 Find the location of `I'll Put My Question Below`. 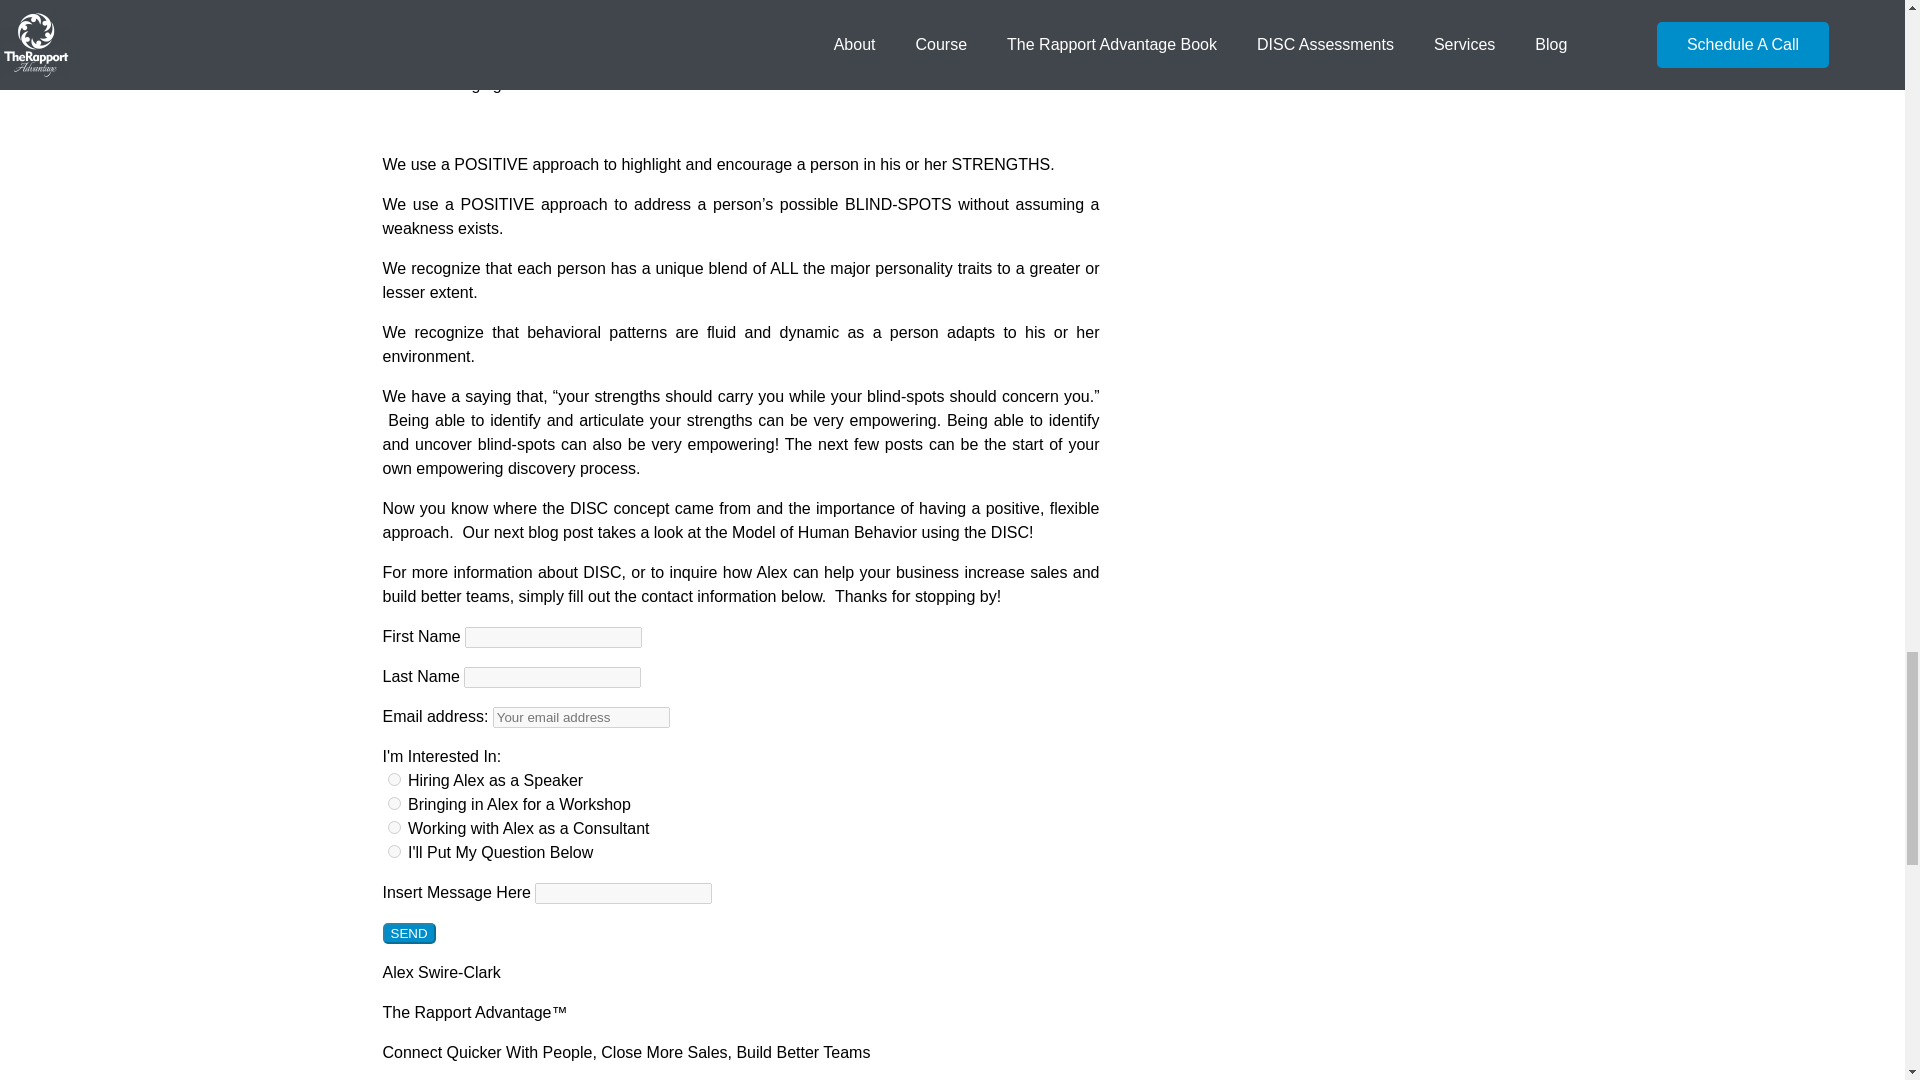

I'll Put My Question Below is located at coordinates (394, 850).